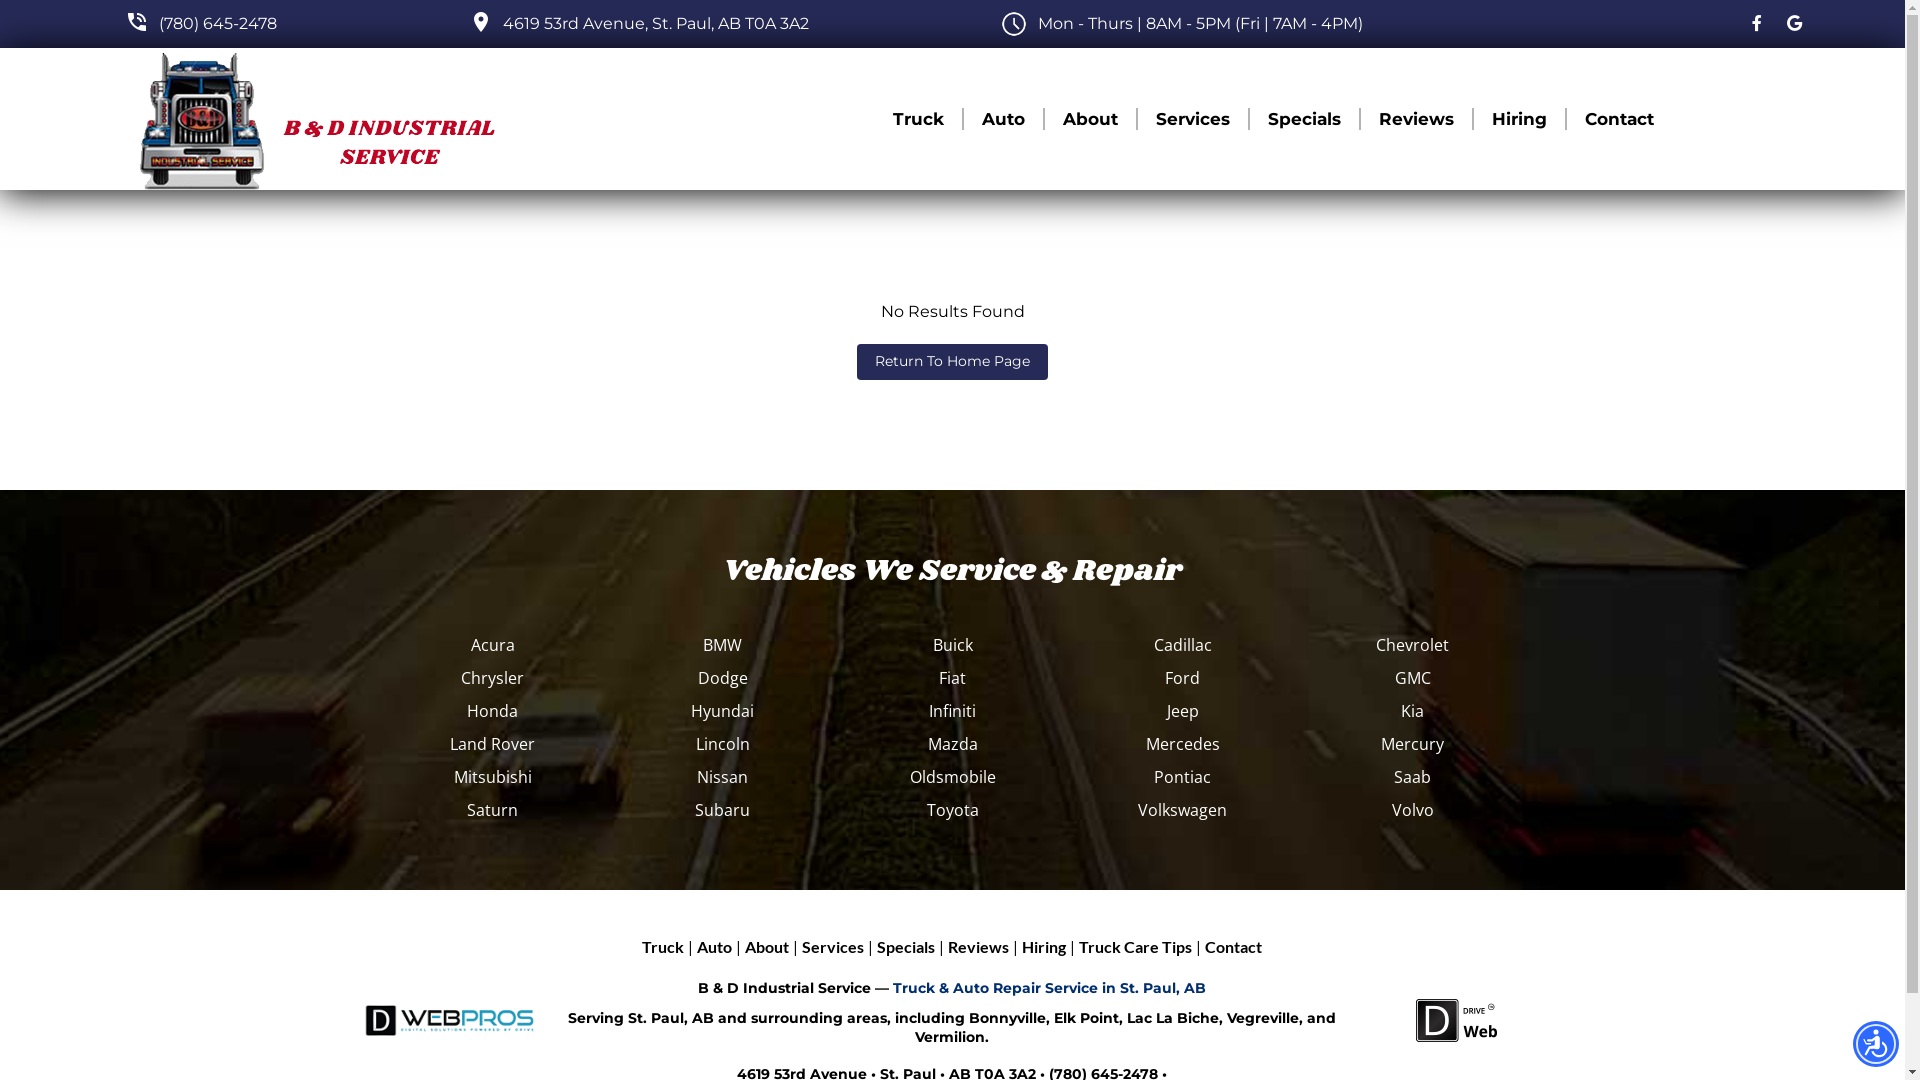 The width and height of the screenshot is (1920, 1080). I want to click on Pontiac, so click(1183, 777).